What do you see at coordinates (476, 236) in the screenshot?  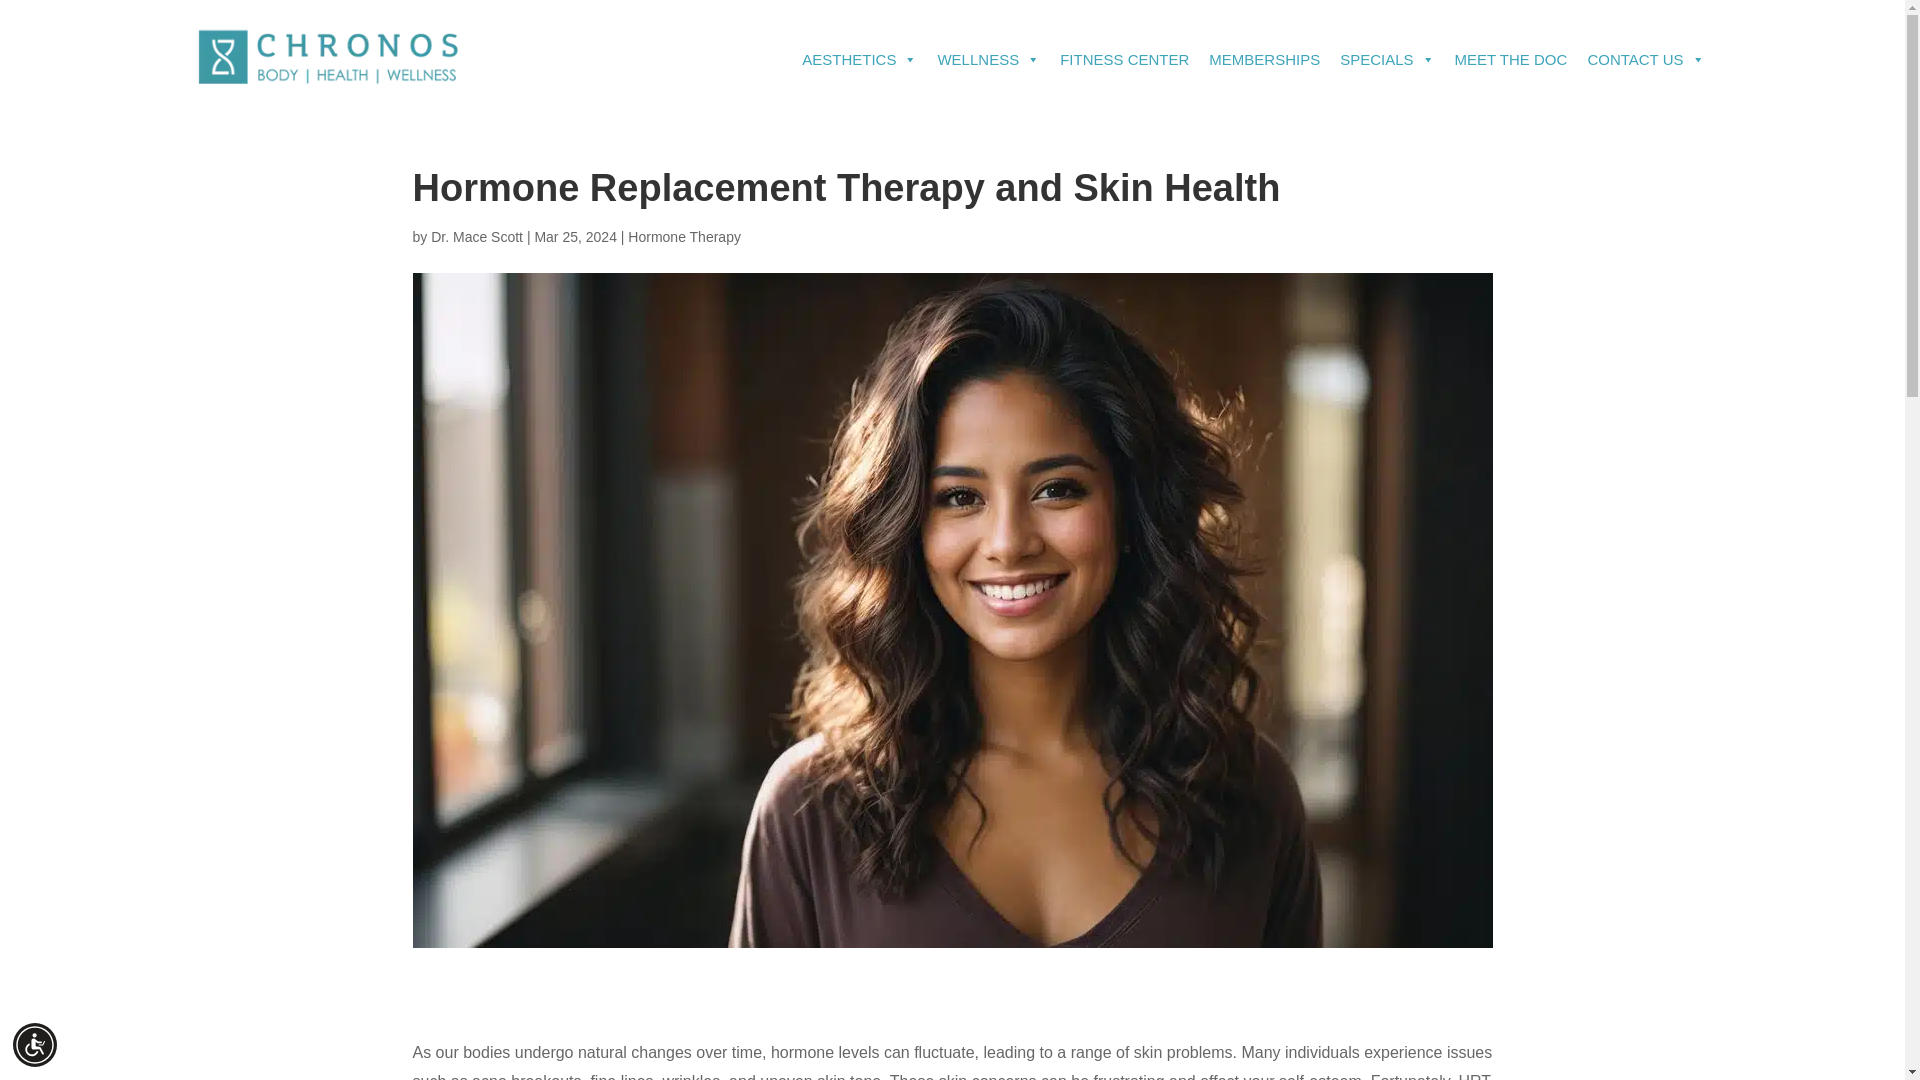 I see `Posts by Dr. Mace Scott` at bounding box center [476, 236].